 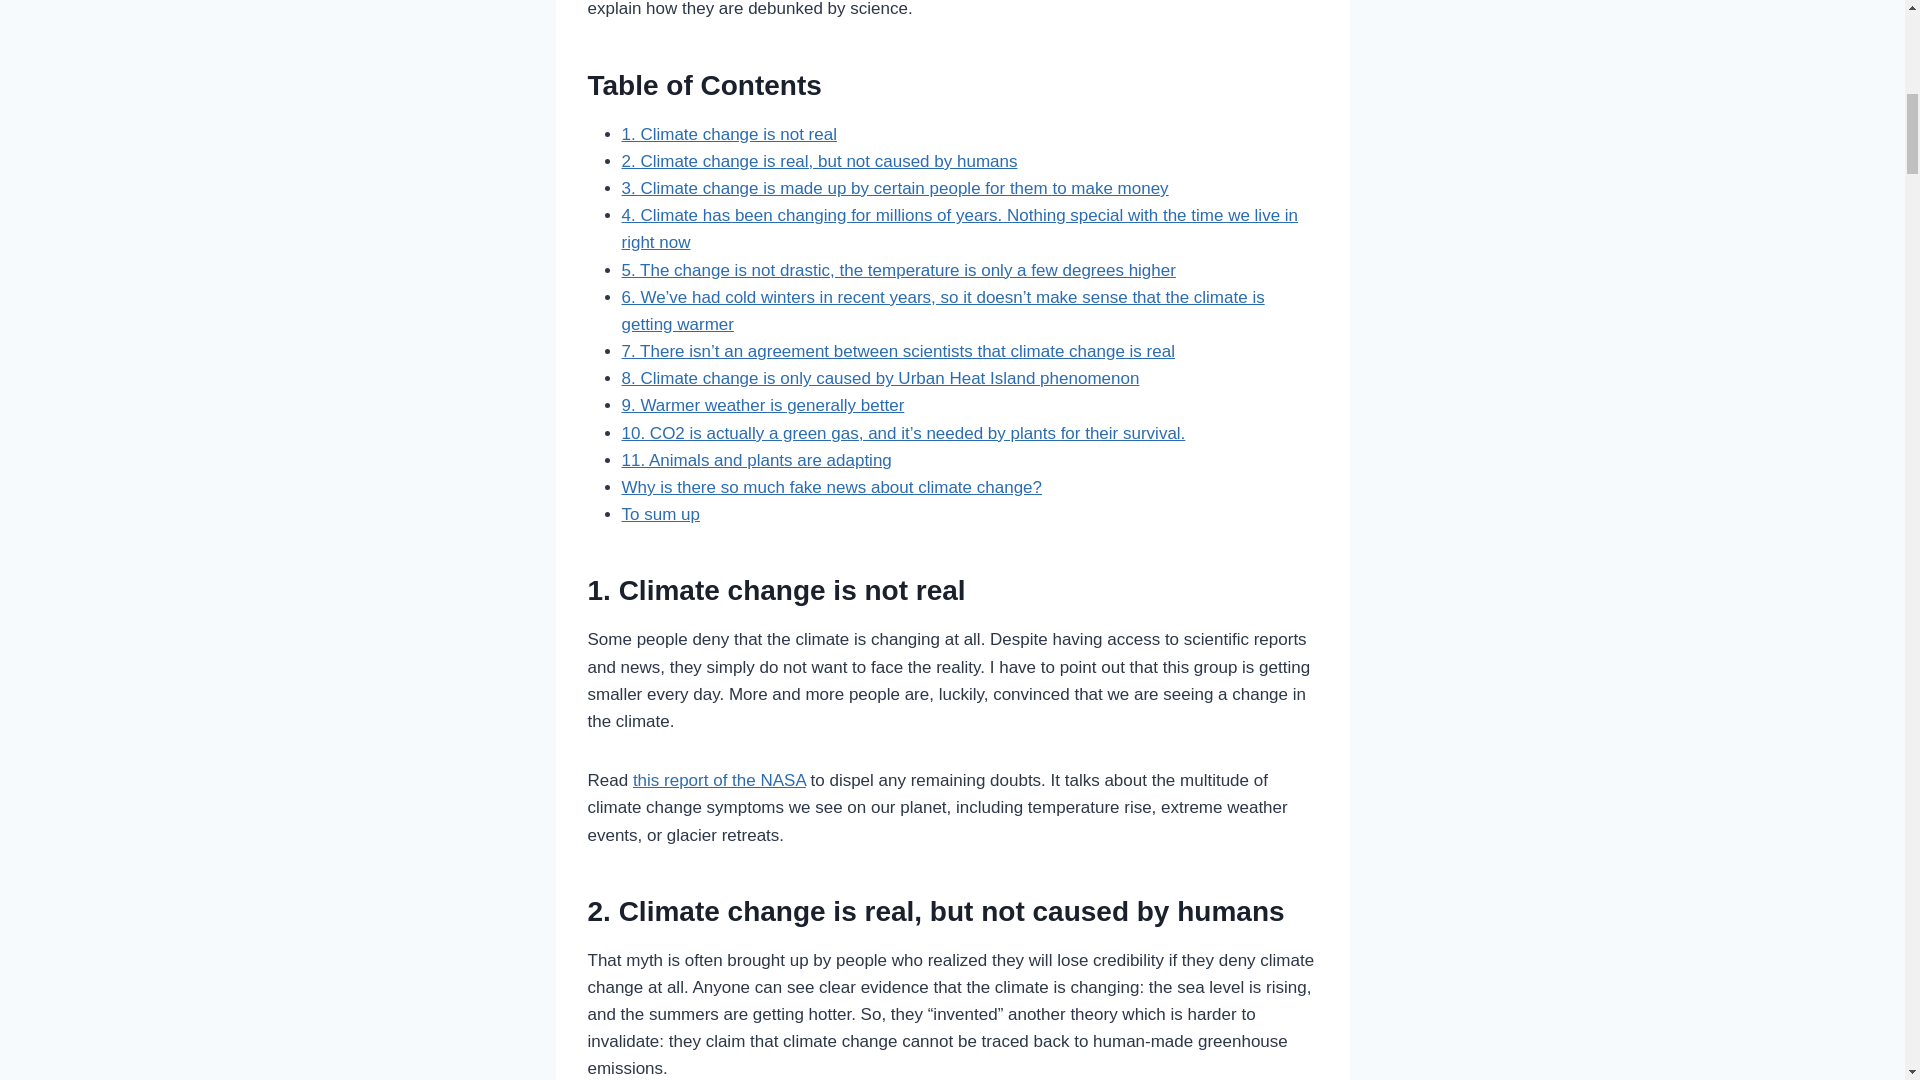 I want to click on 11. Animals and plants are adapting, so click(x=757, y=460).